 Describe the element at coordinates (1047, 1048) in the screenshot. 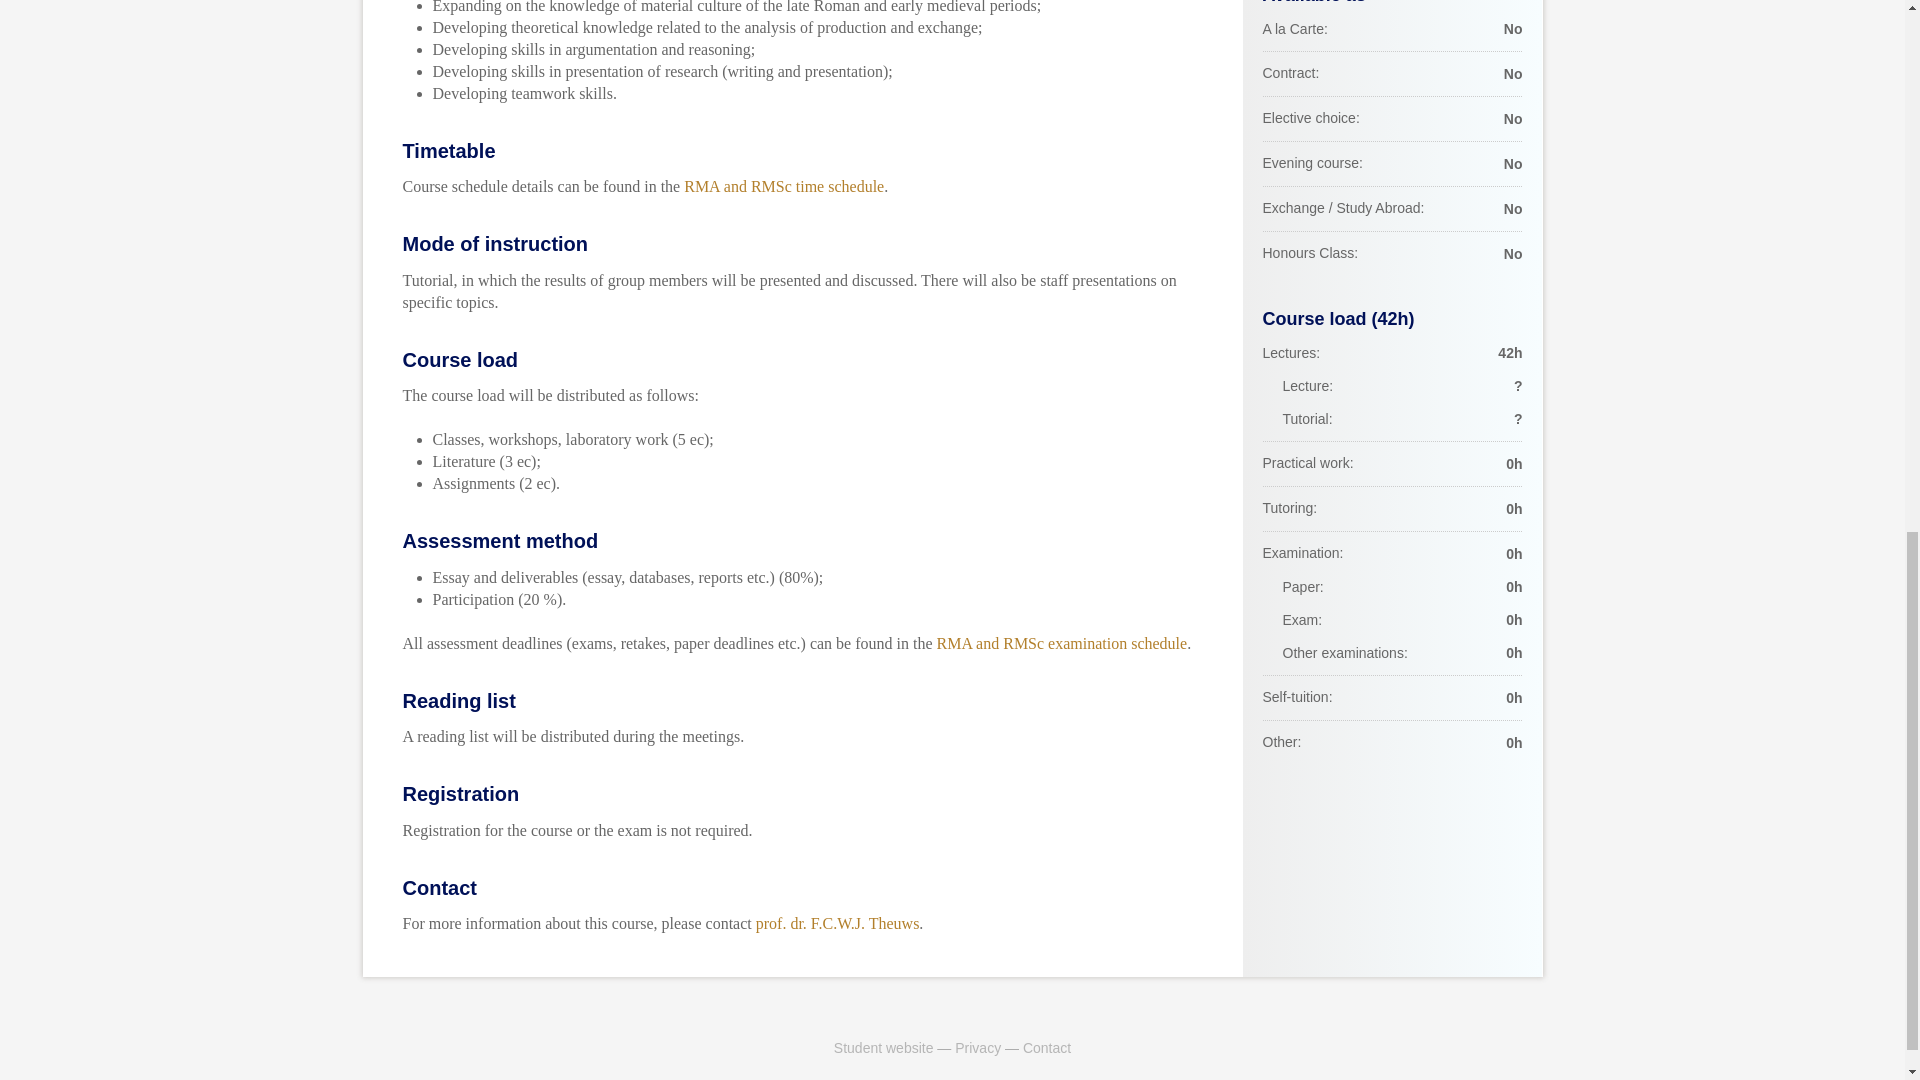

I see `Contact` at that location.